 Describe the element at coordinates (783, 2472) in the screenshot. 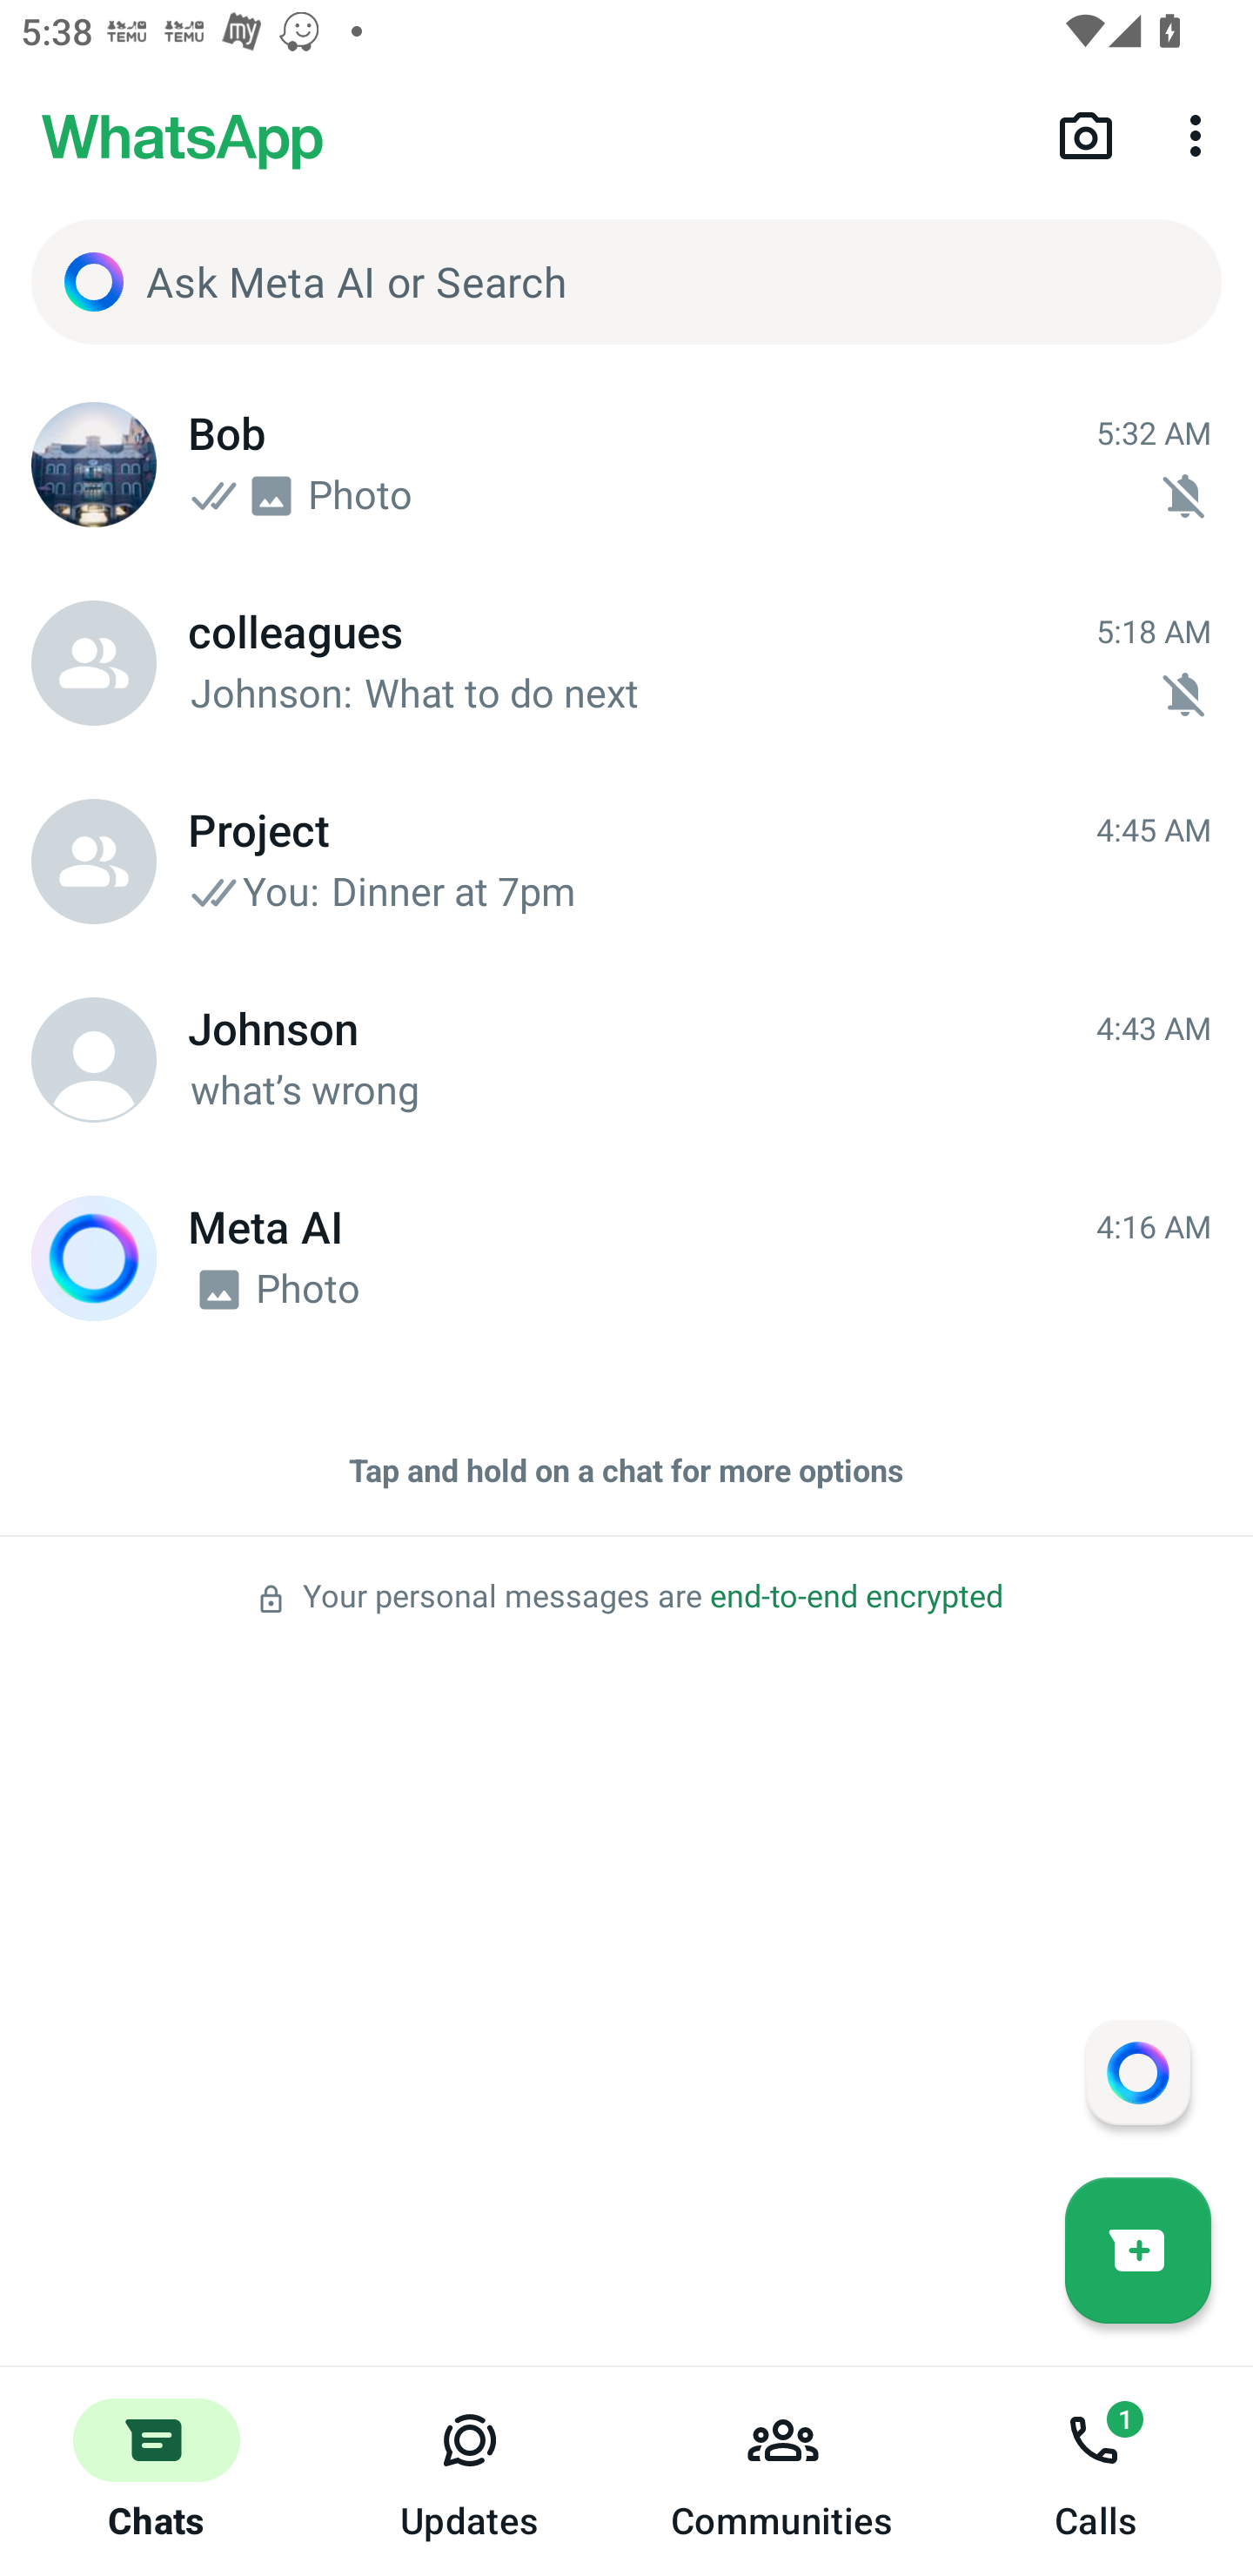

I see `Communities` at that location.